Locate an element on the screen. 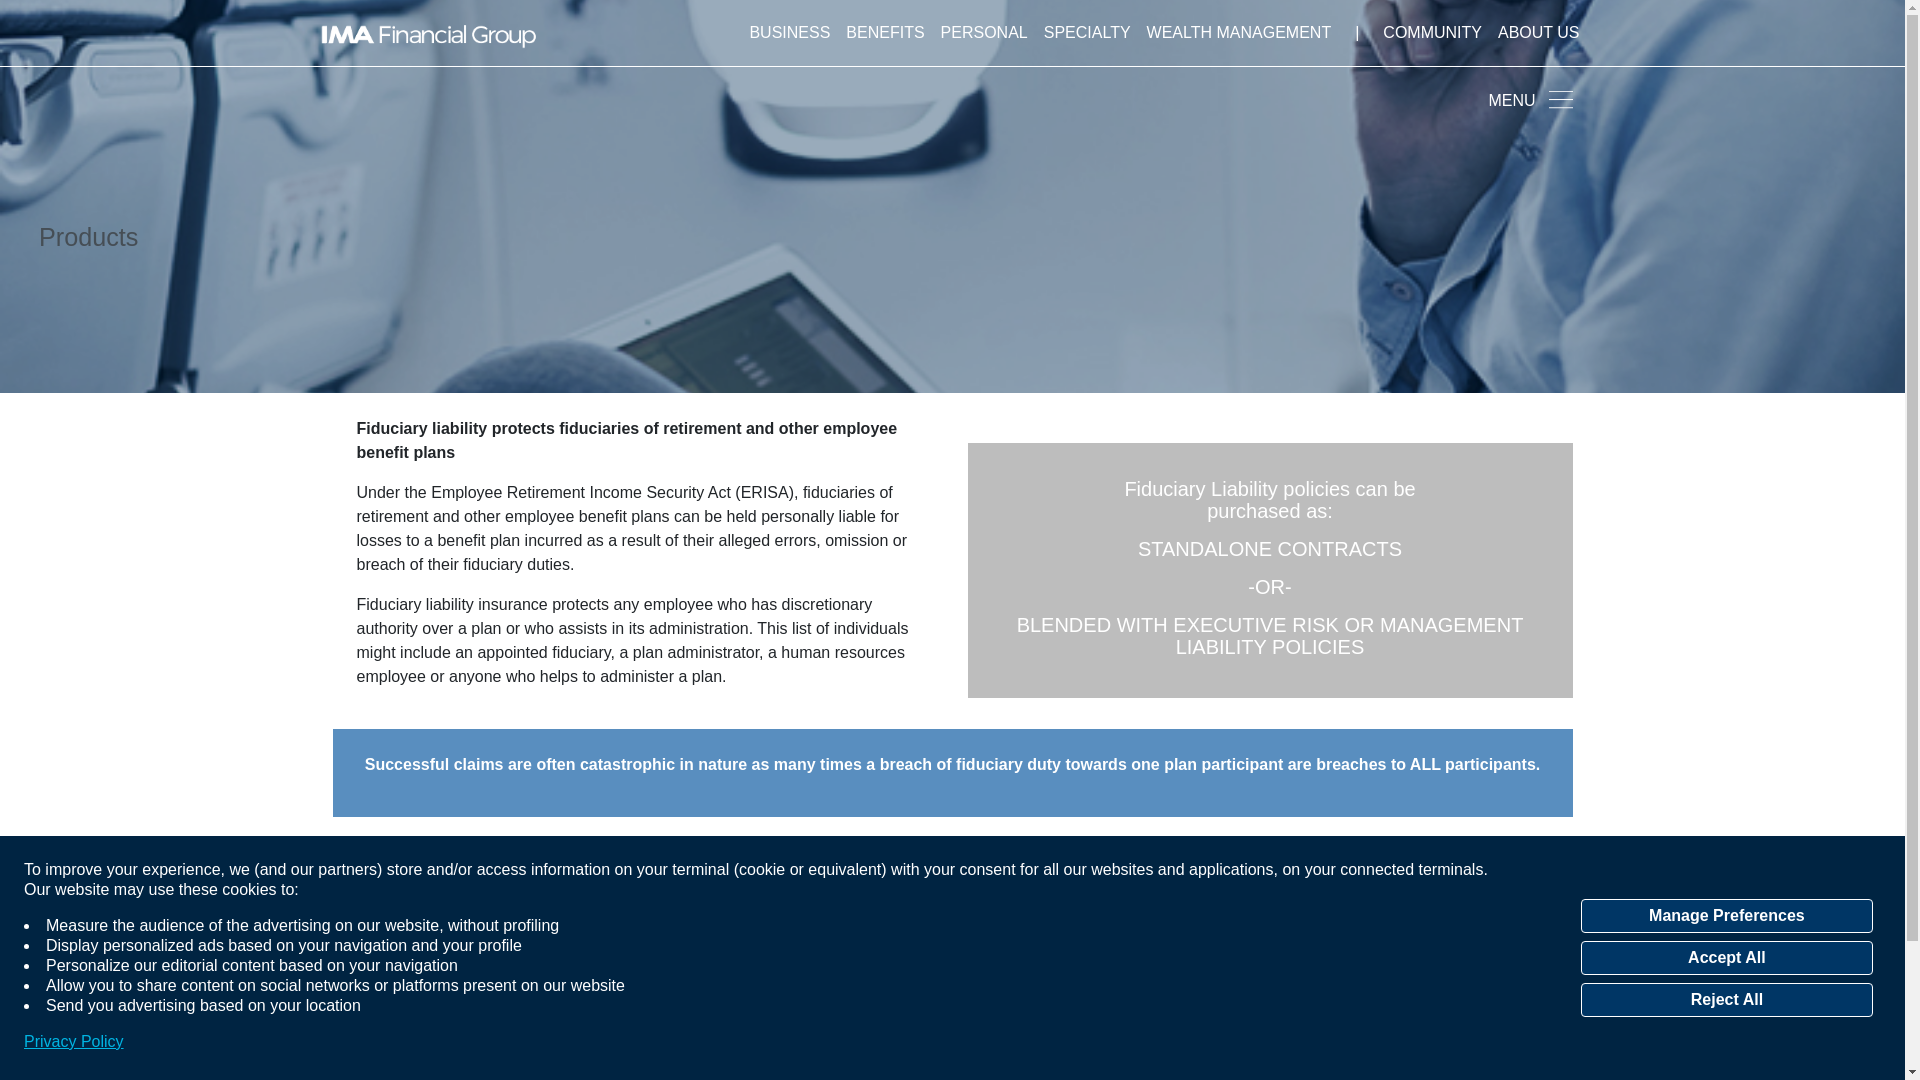 This screenshot has width=1920, height=1080. IMA Financial Group is located at coordinates (428, 32).